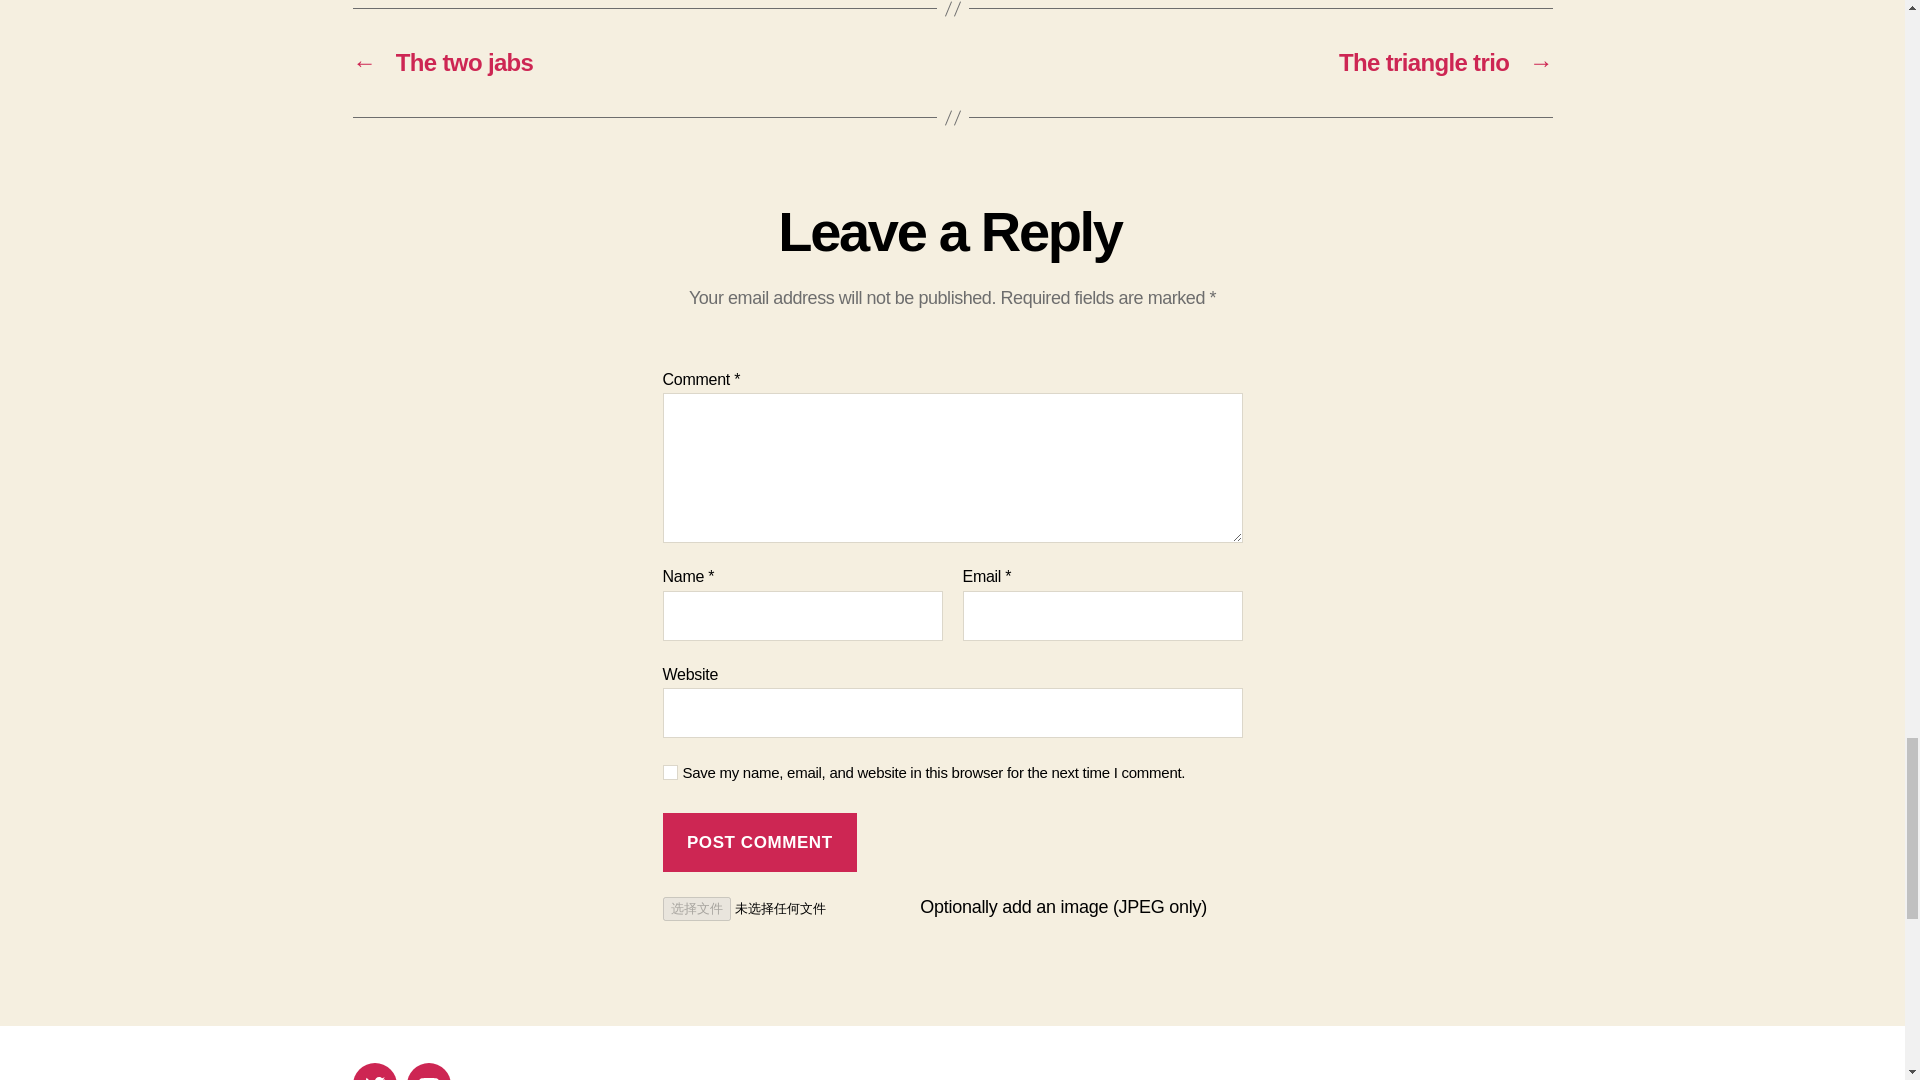  Describe the element at coordinates (373, 1071) in the screenshot. I see `Twitter` at that location.